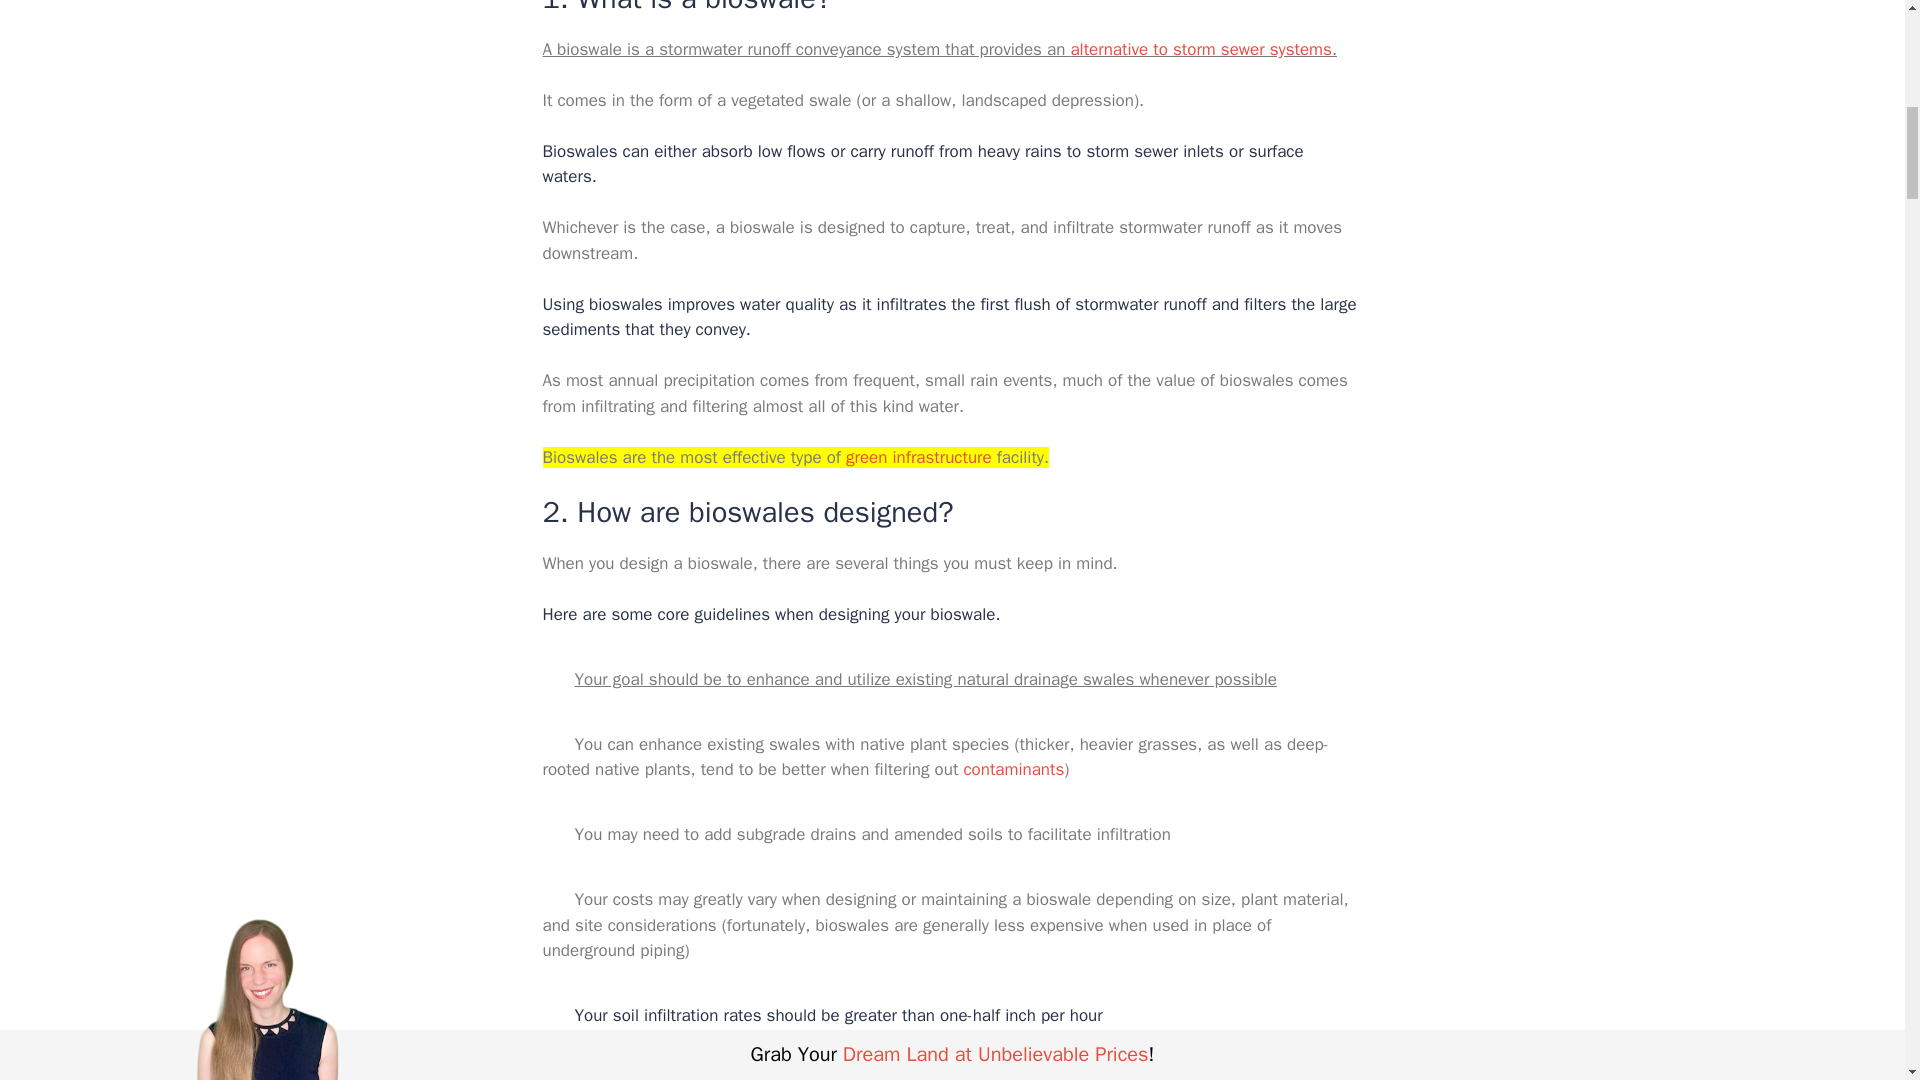 The height and width of the screenshot is (1080, 1920). Describe the element at coordinates (1013, 769) in the screenshot. I see `contaminants` at that location.